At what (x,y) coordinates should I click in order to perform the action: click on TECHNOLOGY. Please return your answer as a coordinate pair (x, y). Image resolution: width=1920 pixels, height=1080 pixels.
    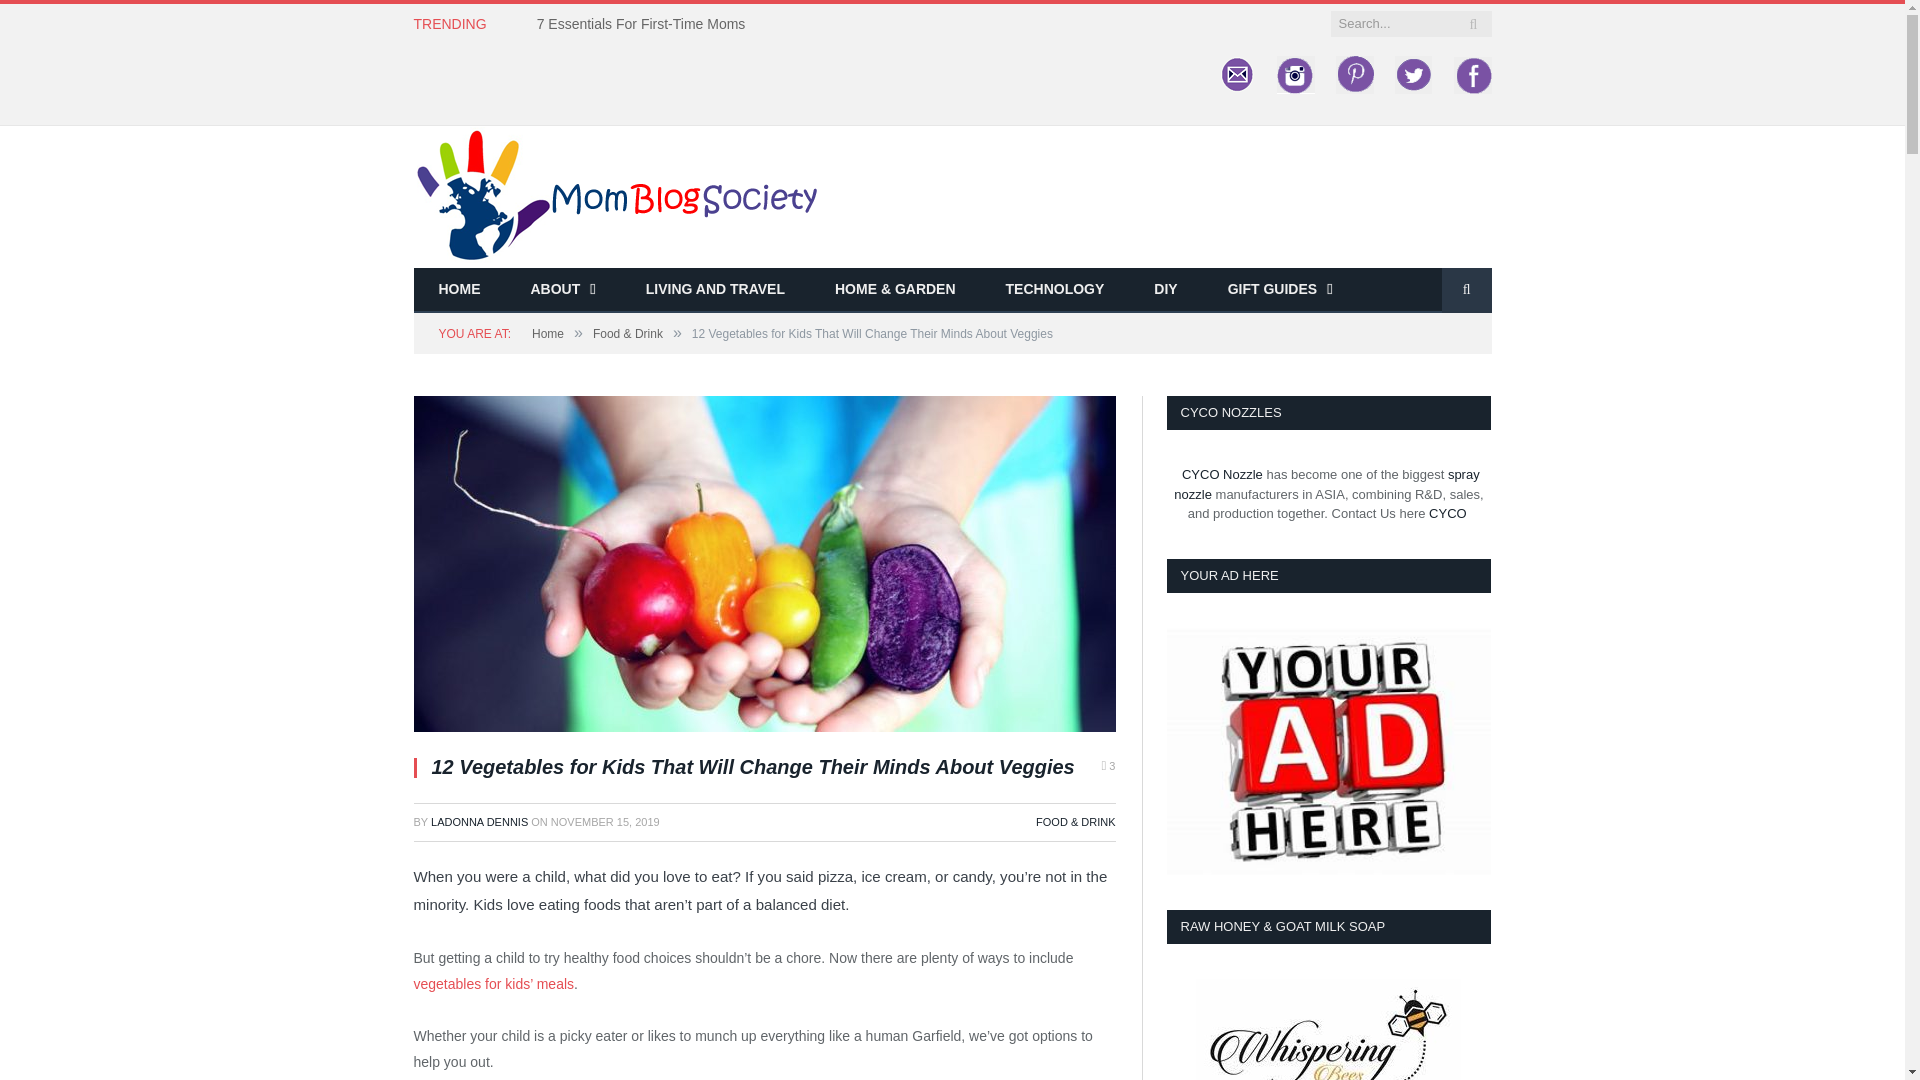
    Looking at the image, I should click on (1056, 290).